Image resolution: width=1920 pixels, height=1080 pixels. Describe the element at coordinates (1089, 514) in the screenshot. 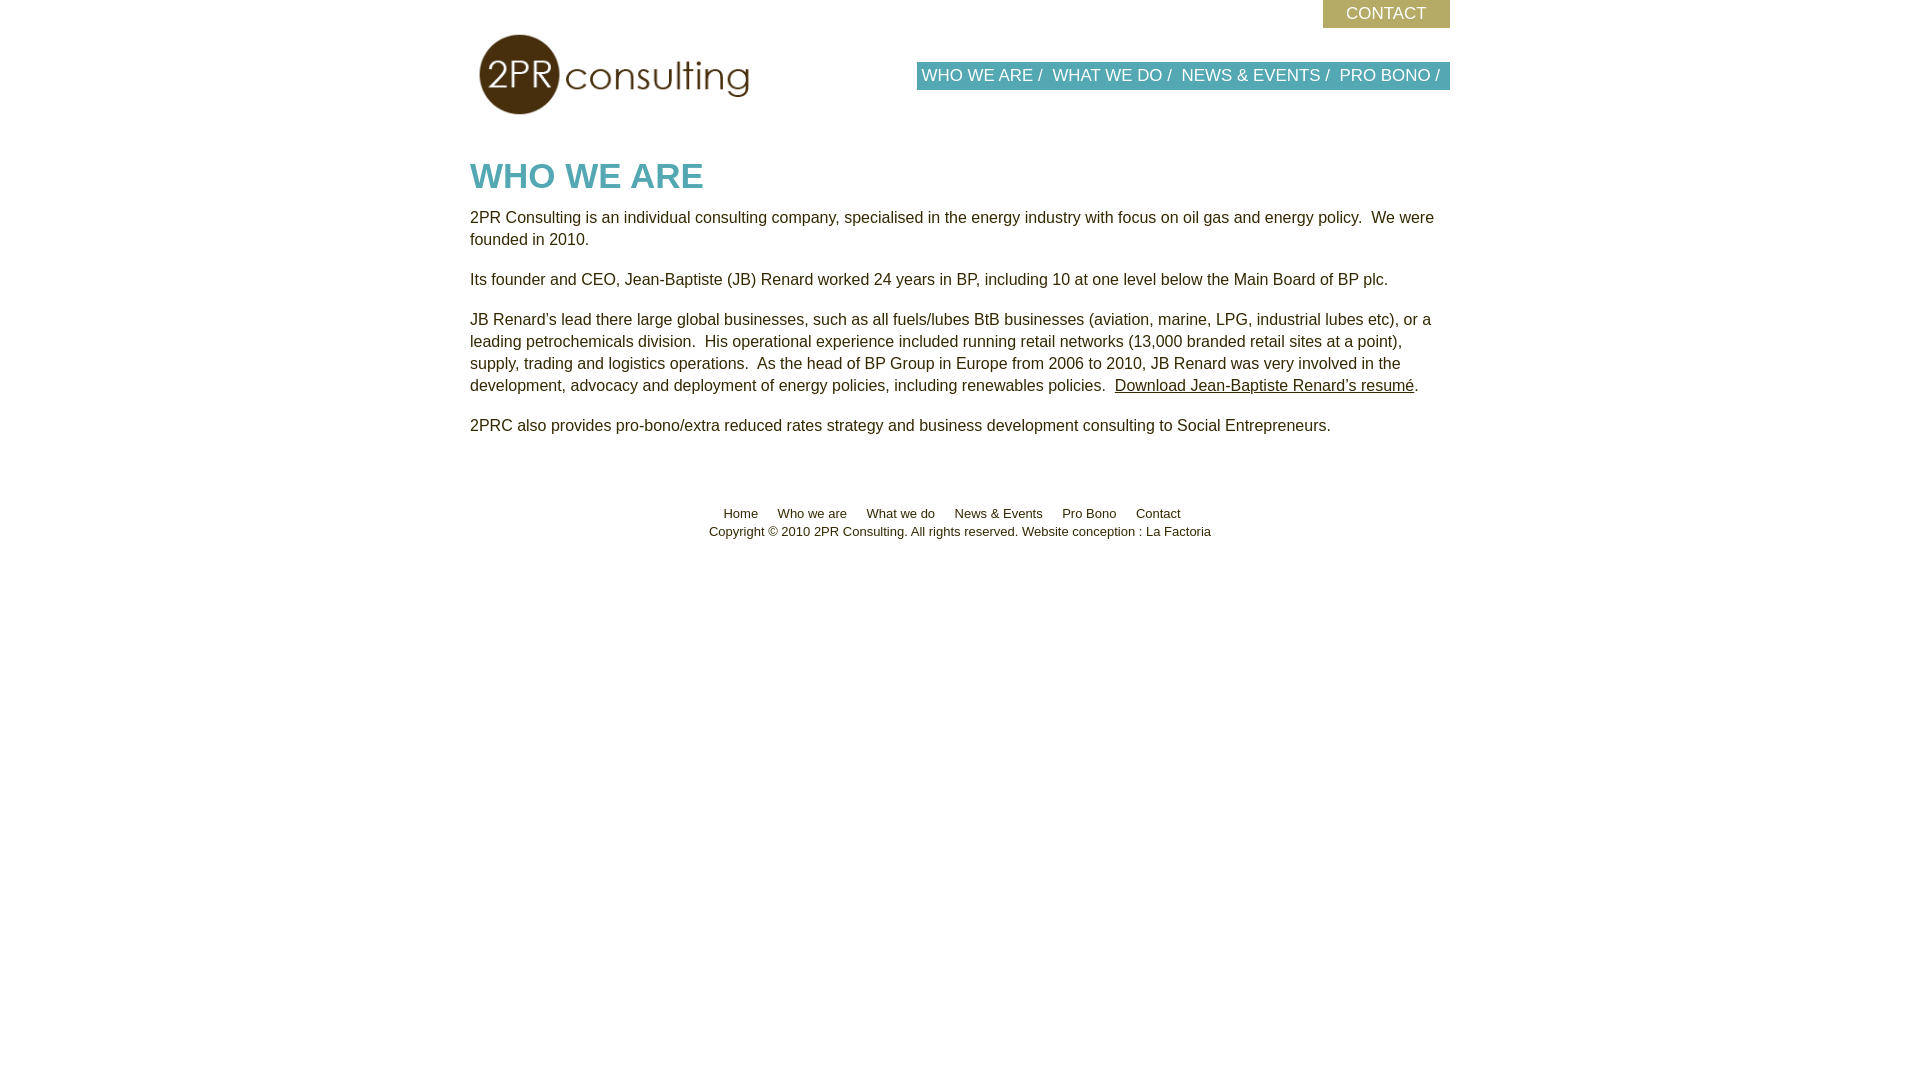

I see `Pro Bono` at that location.